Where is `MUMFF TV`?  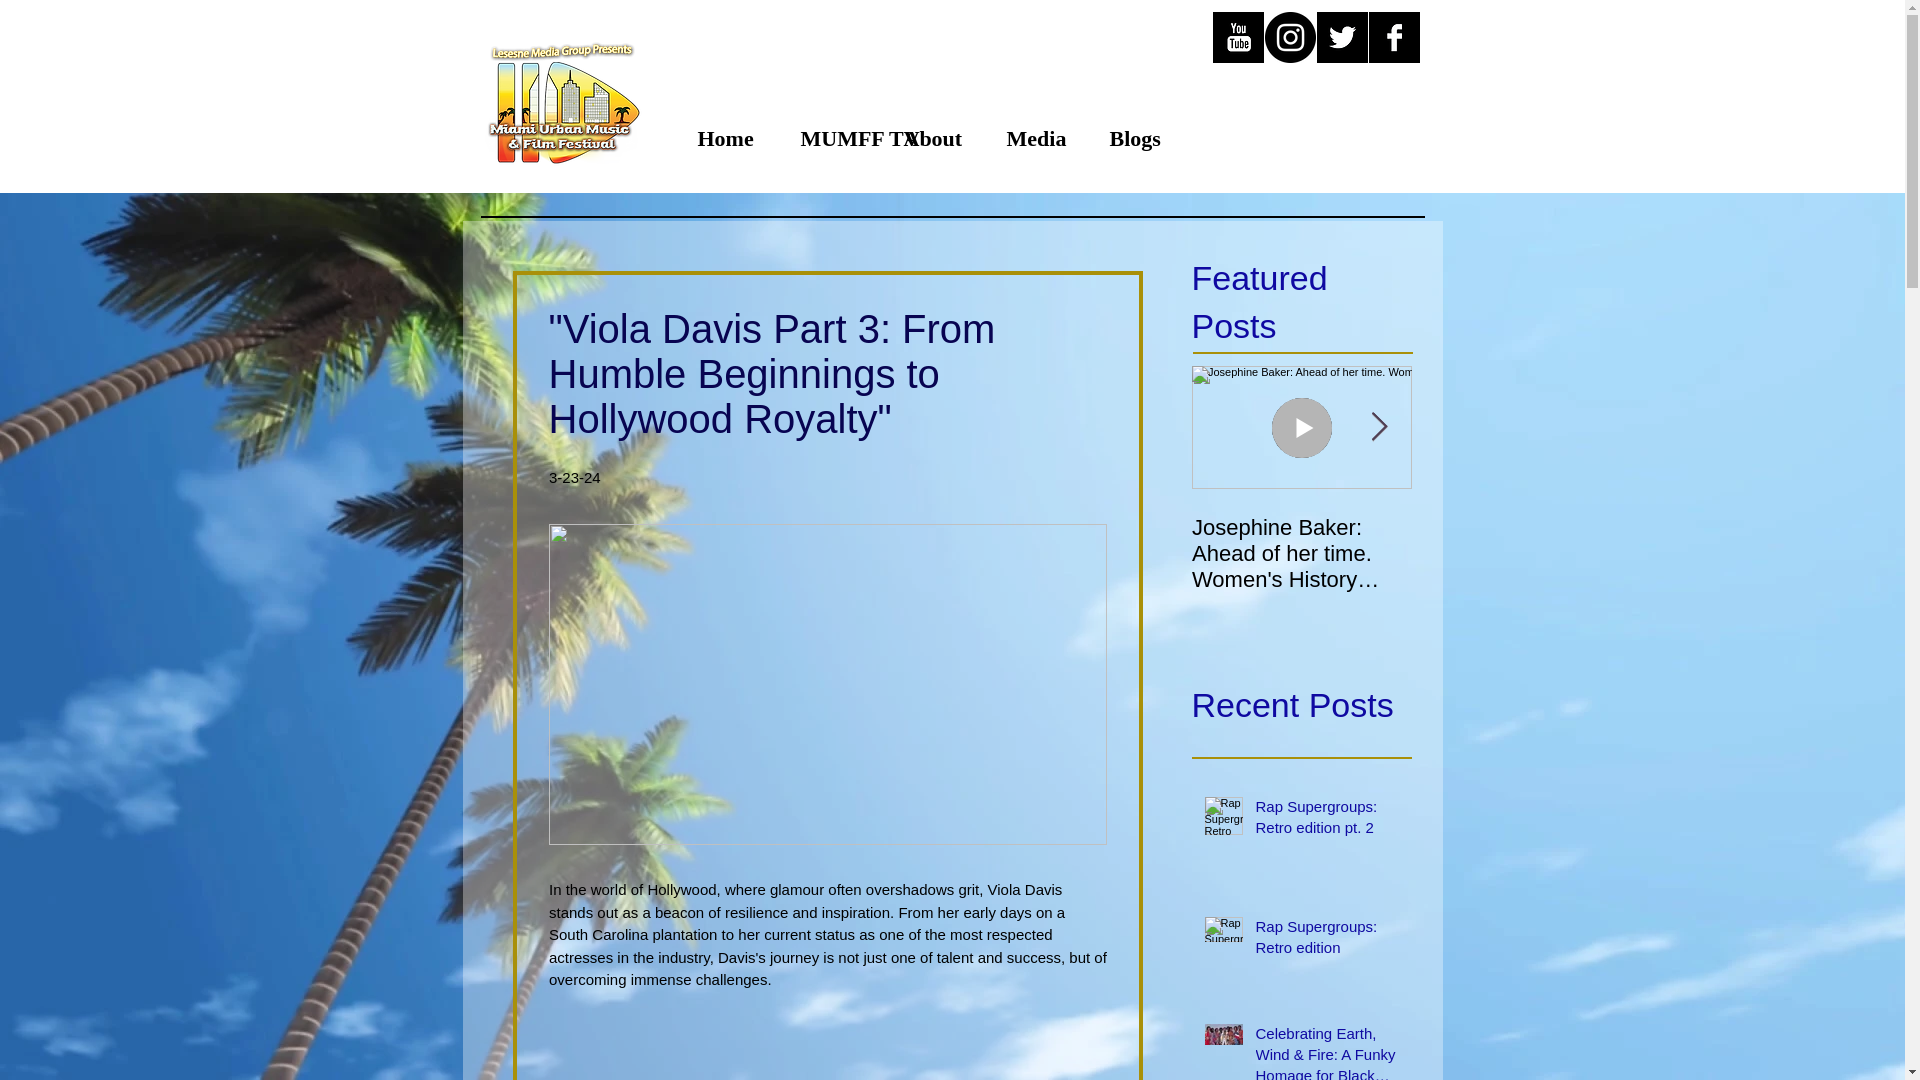 MUMFF TV is located at coordinates (836, 139).